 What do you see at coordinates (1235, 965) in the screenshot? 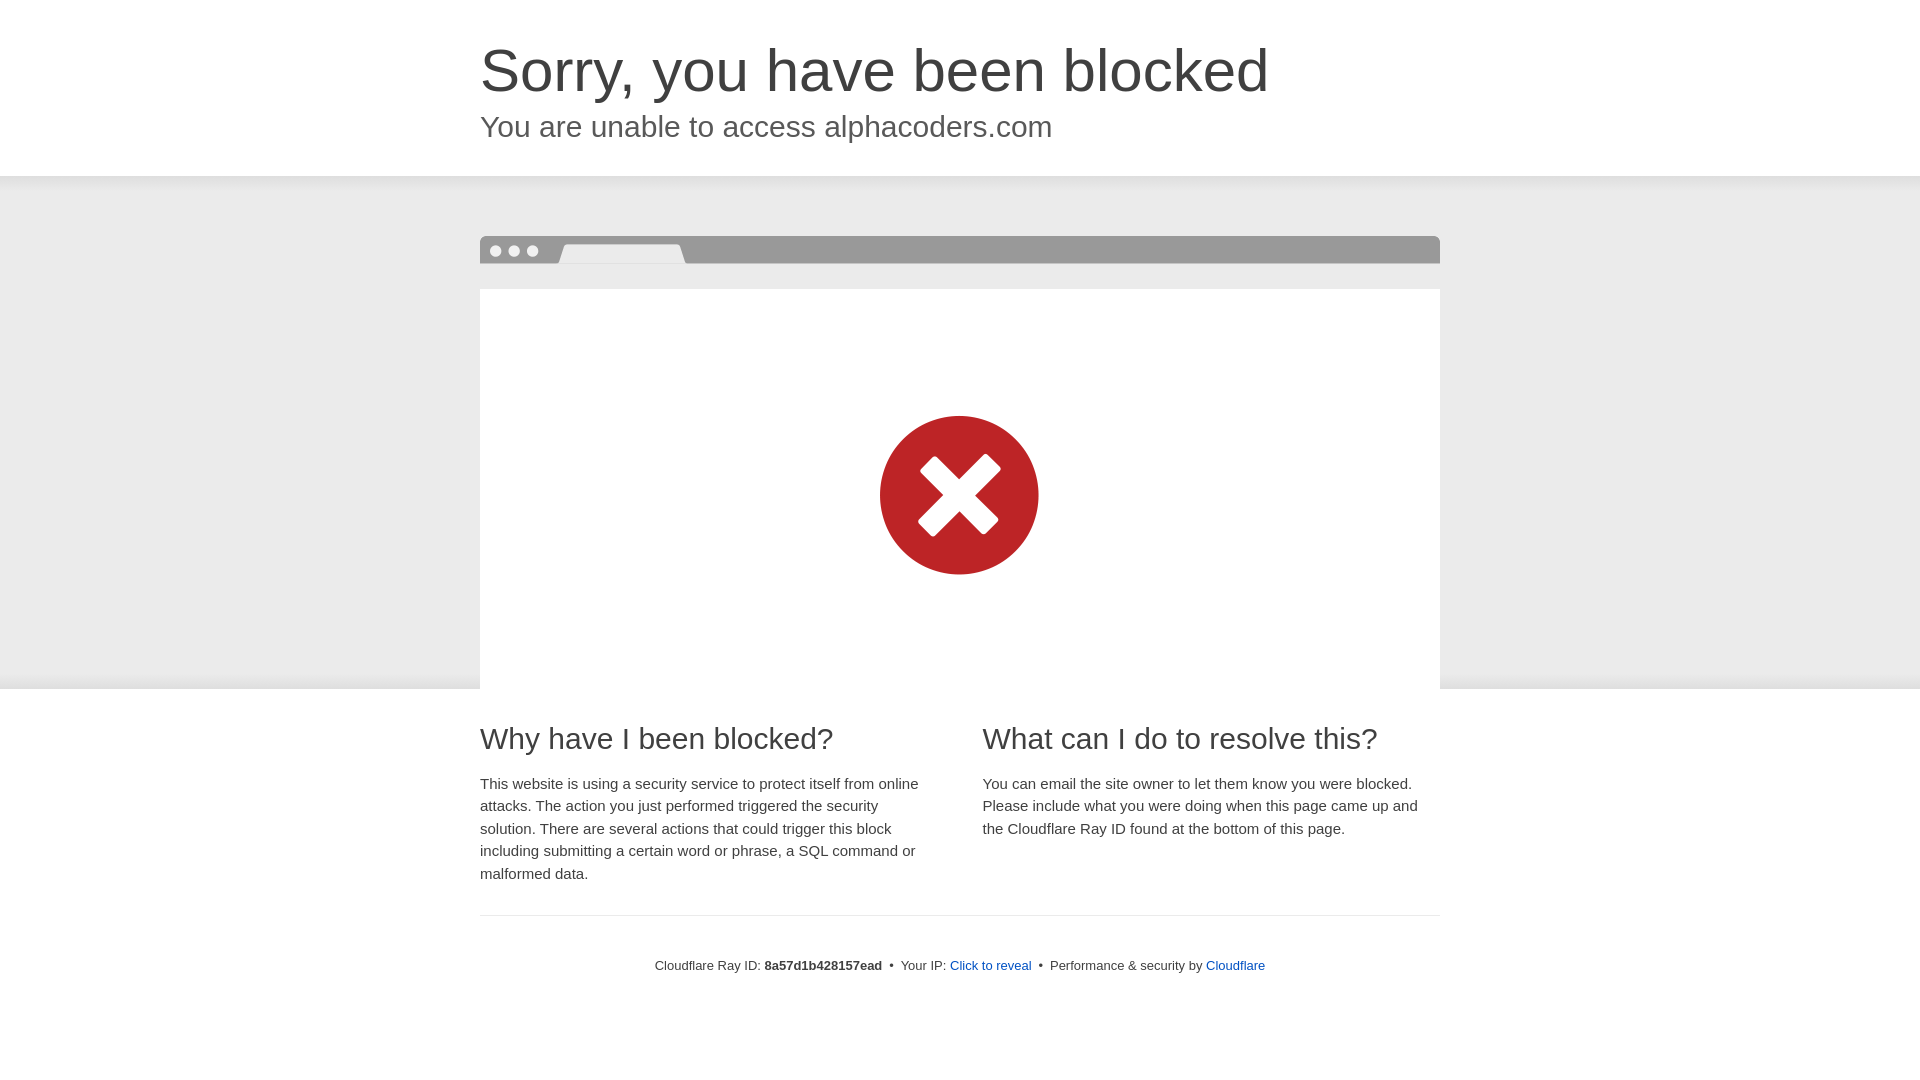
I see `Cloudflare` at bounding box center [1235, 965].